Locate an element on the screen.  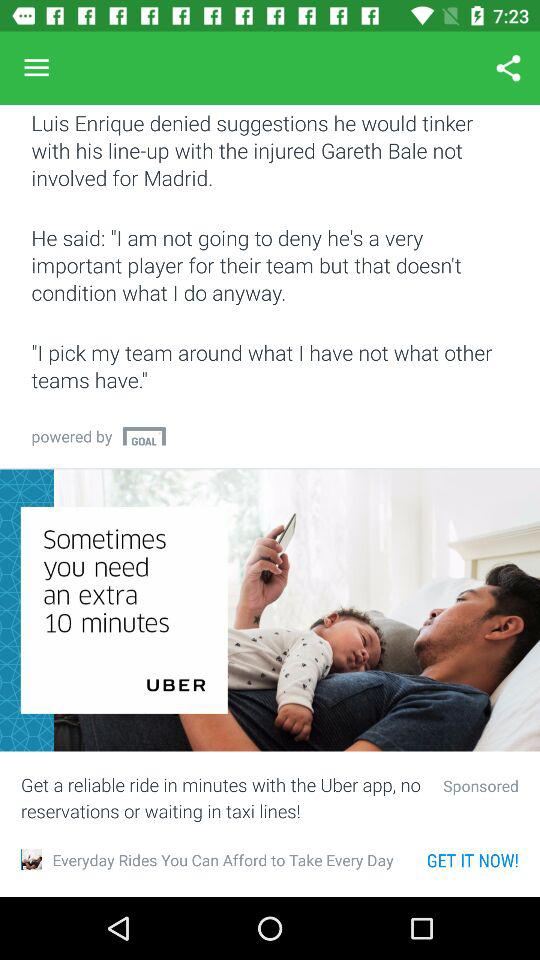
select share symbol is located at coordinates (508, 68).